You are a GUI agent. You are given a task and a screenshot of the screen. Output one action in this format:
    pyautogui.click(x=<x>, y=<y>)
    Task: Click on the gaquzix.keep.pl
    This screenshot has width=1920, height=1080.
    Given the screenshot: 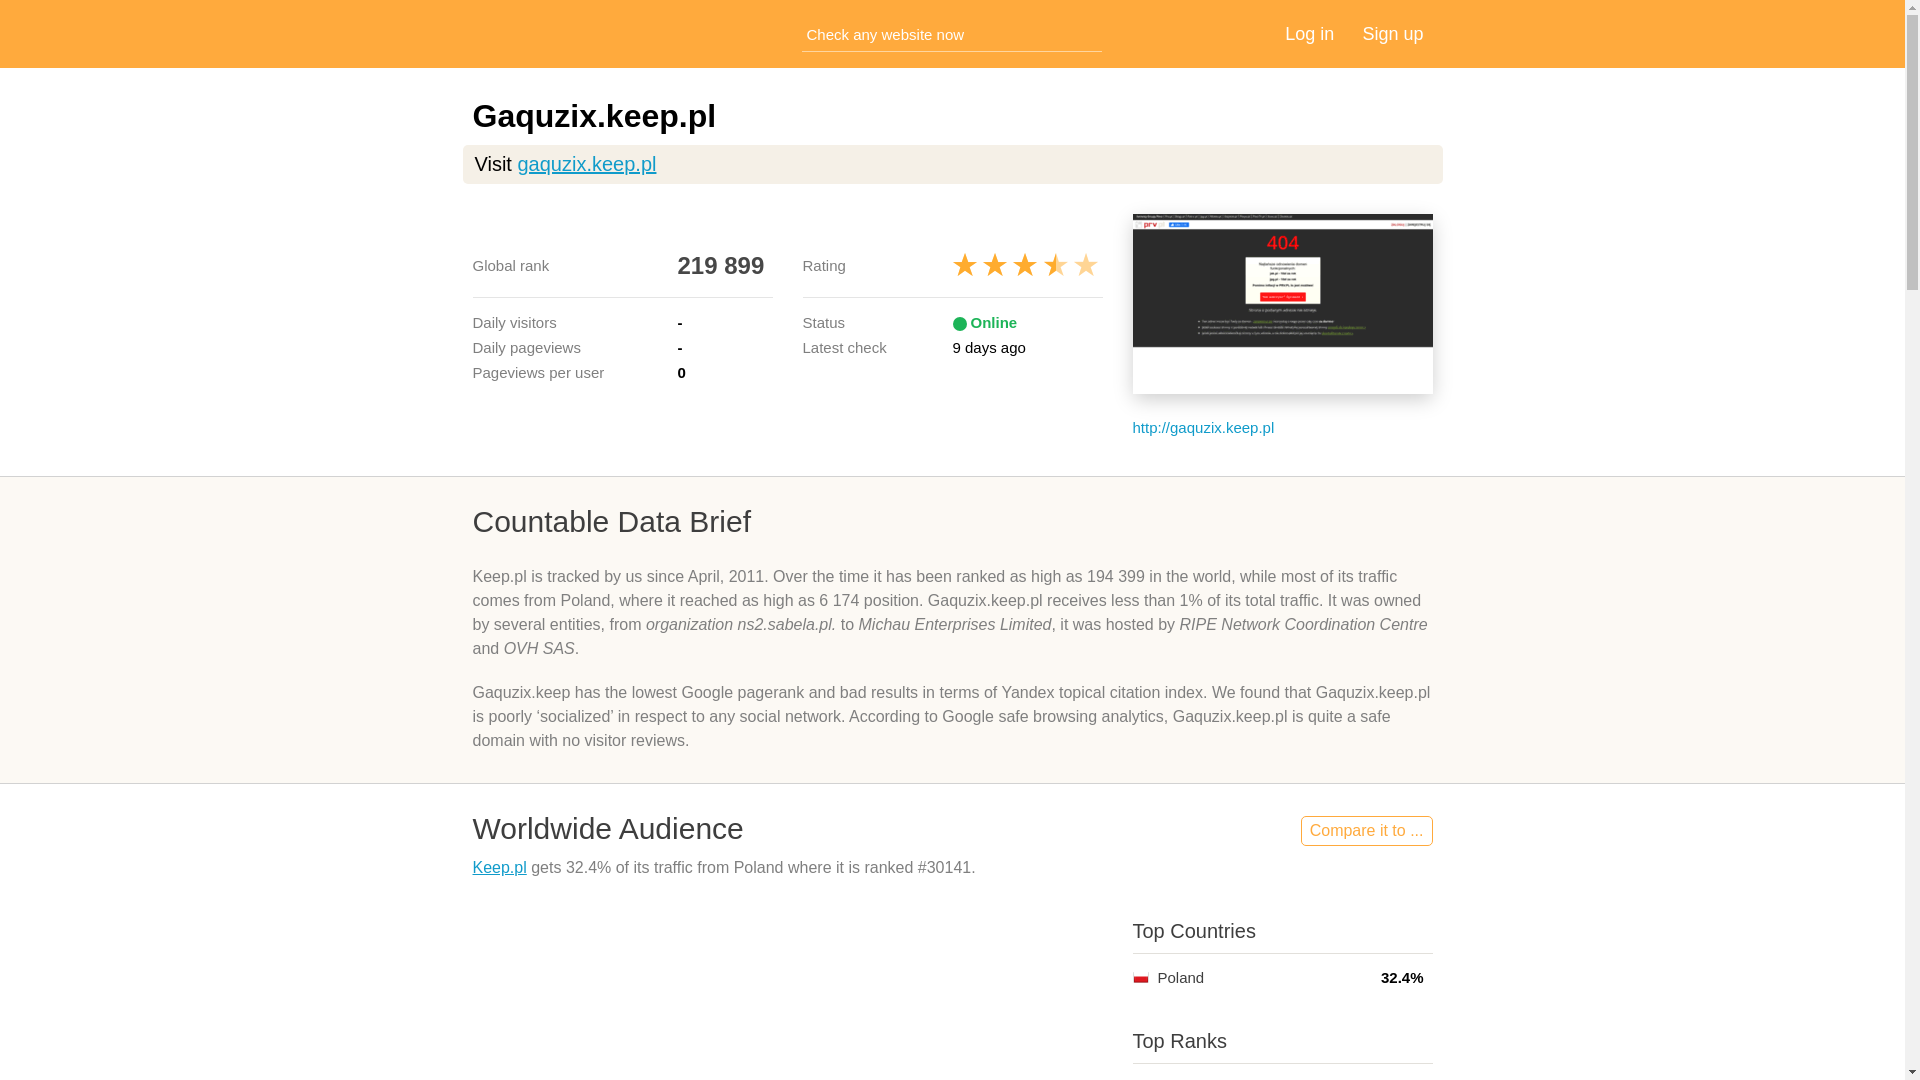 What is the action you would take?
    pyautogui.click(x=586, y=164)
    